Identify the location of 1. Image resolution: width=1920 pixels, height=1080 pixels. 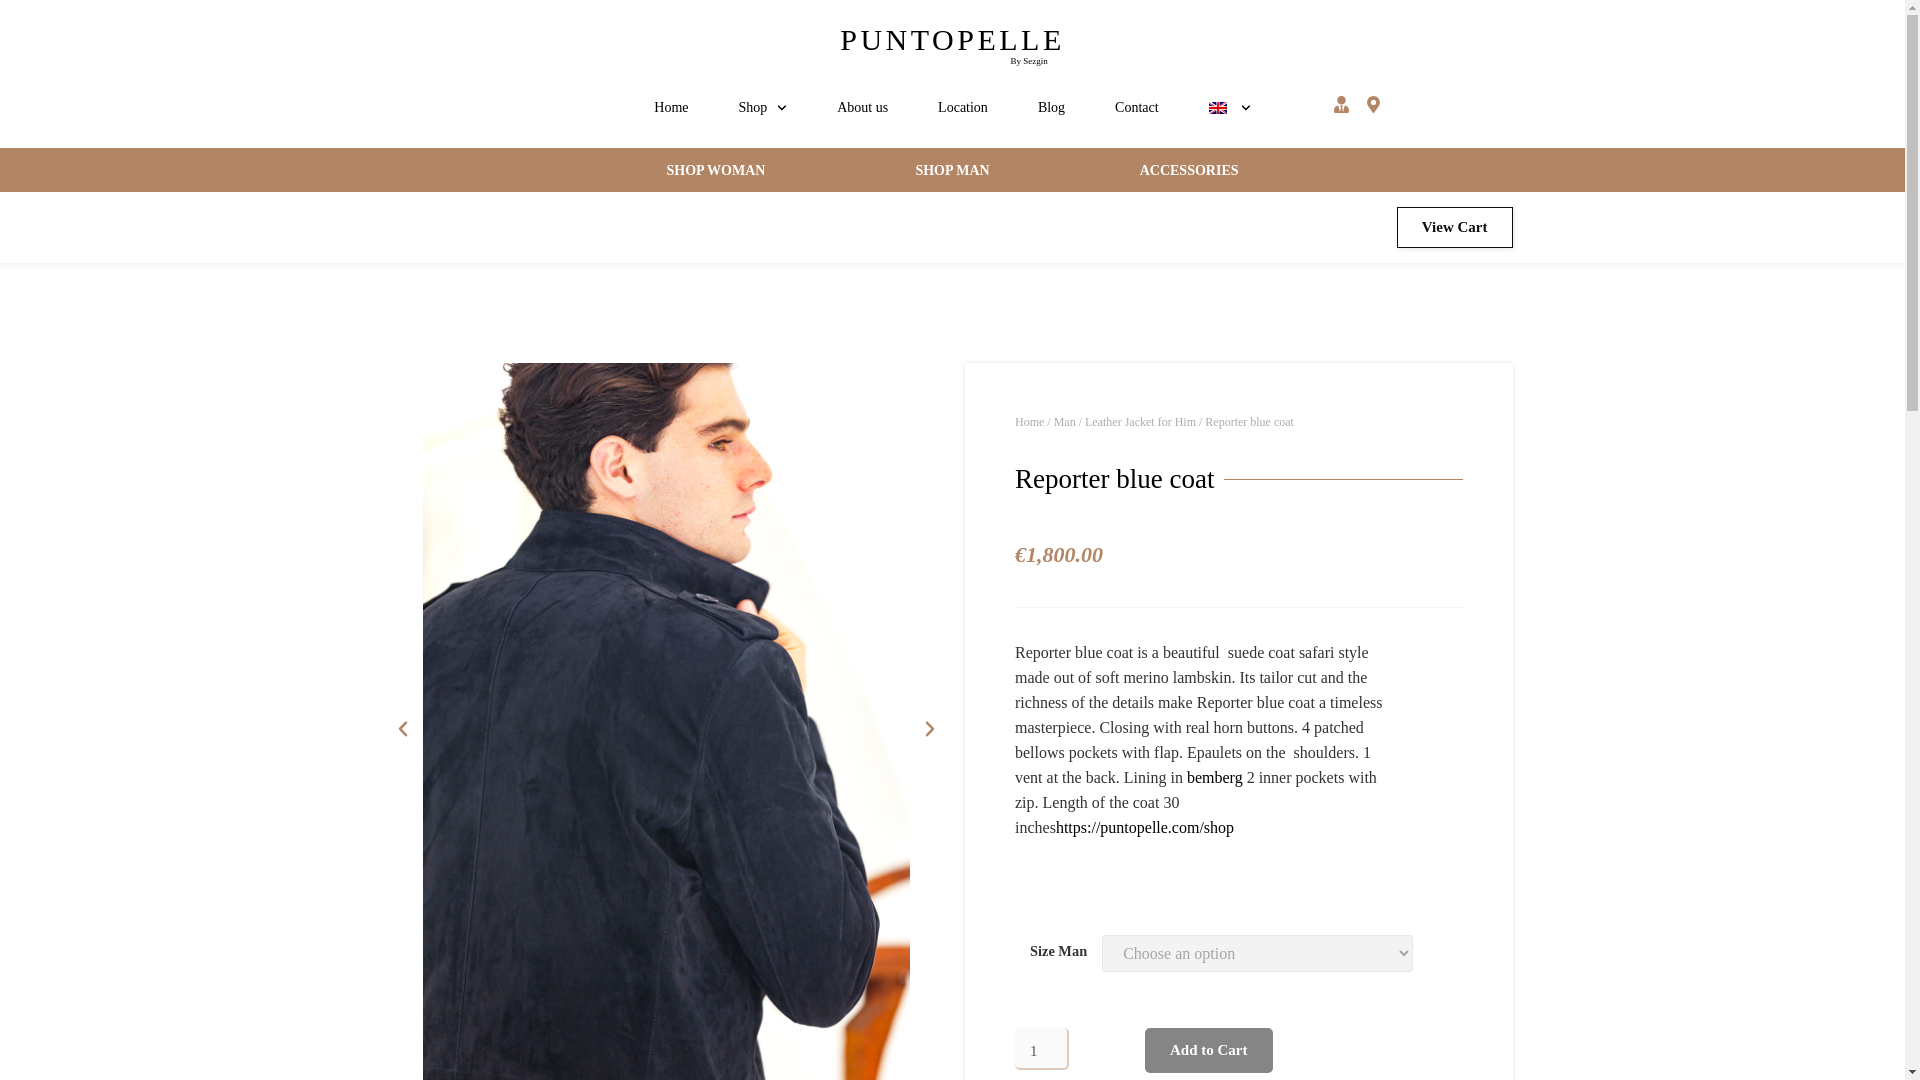
(1042, 1049).